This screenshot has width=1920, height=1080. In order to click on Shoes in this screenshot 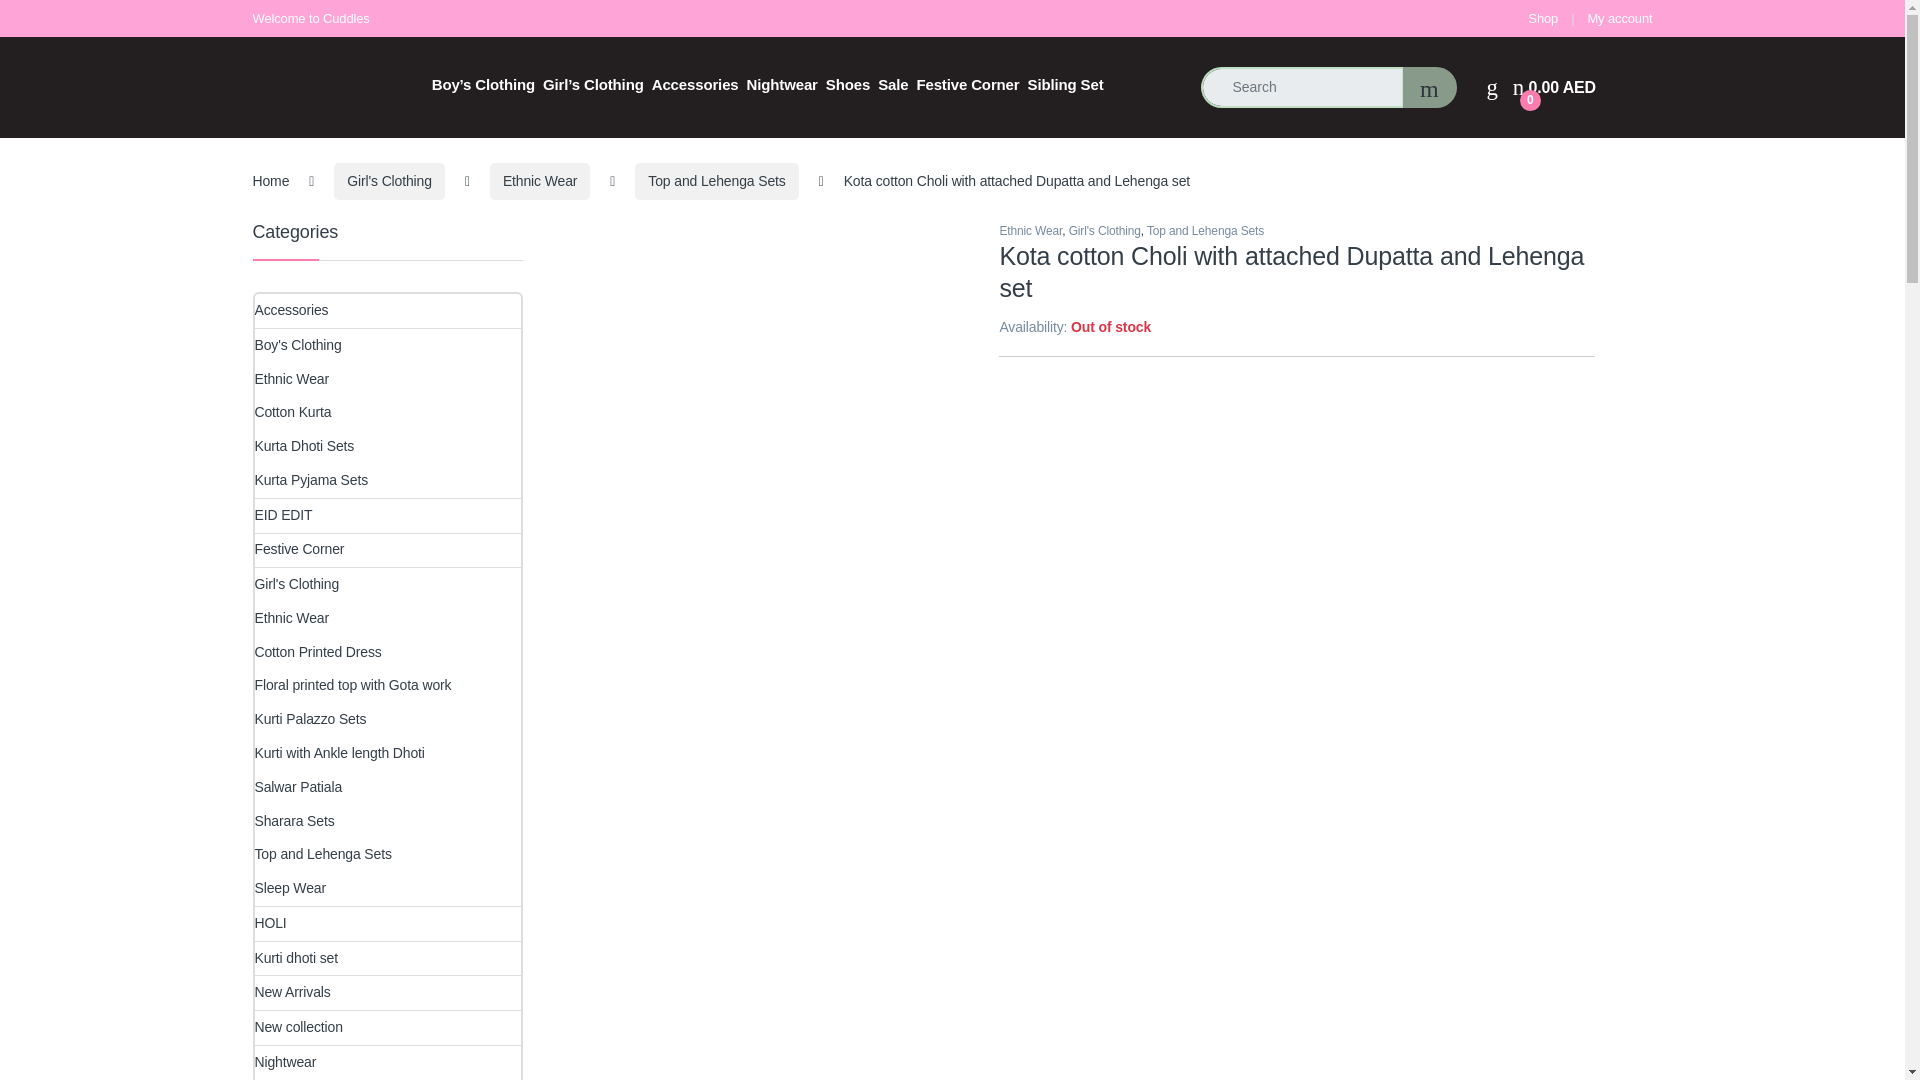, I will do `click(696, 84)`.